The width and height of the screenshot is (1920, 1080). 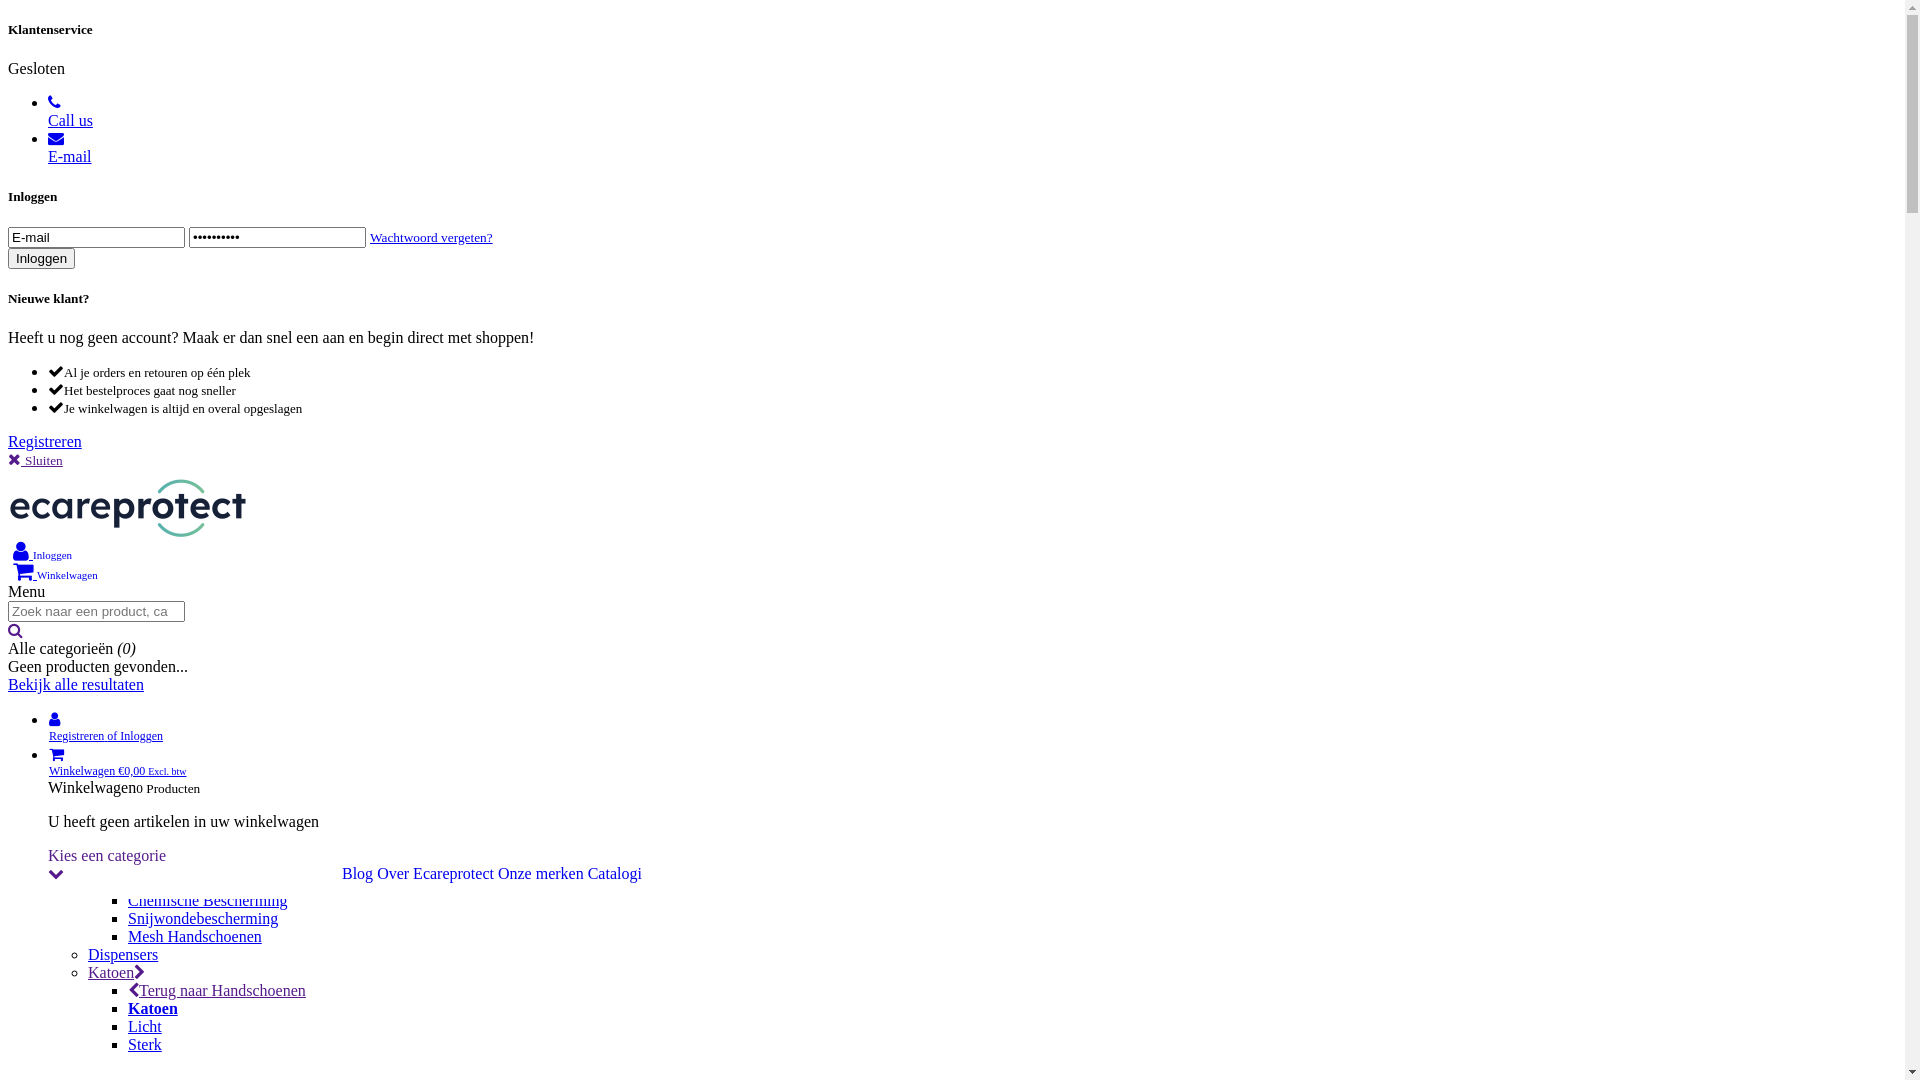 What do you see at coordinates (145, 1044) in the screenshot?
I see `Sterk` at bounding box center [145, 1044].